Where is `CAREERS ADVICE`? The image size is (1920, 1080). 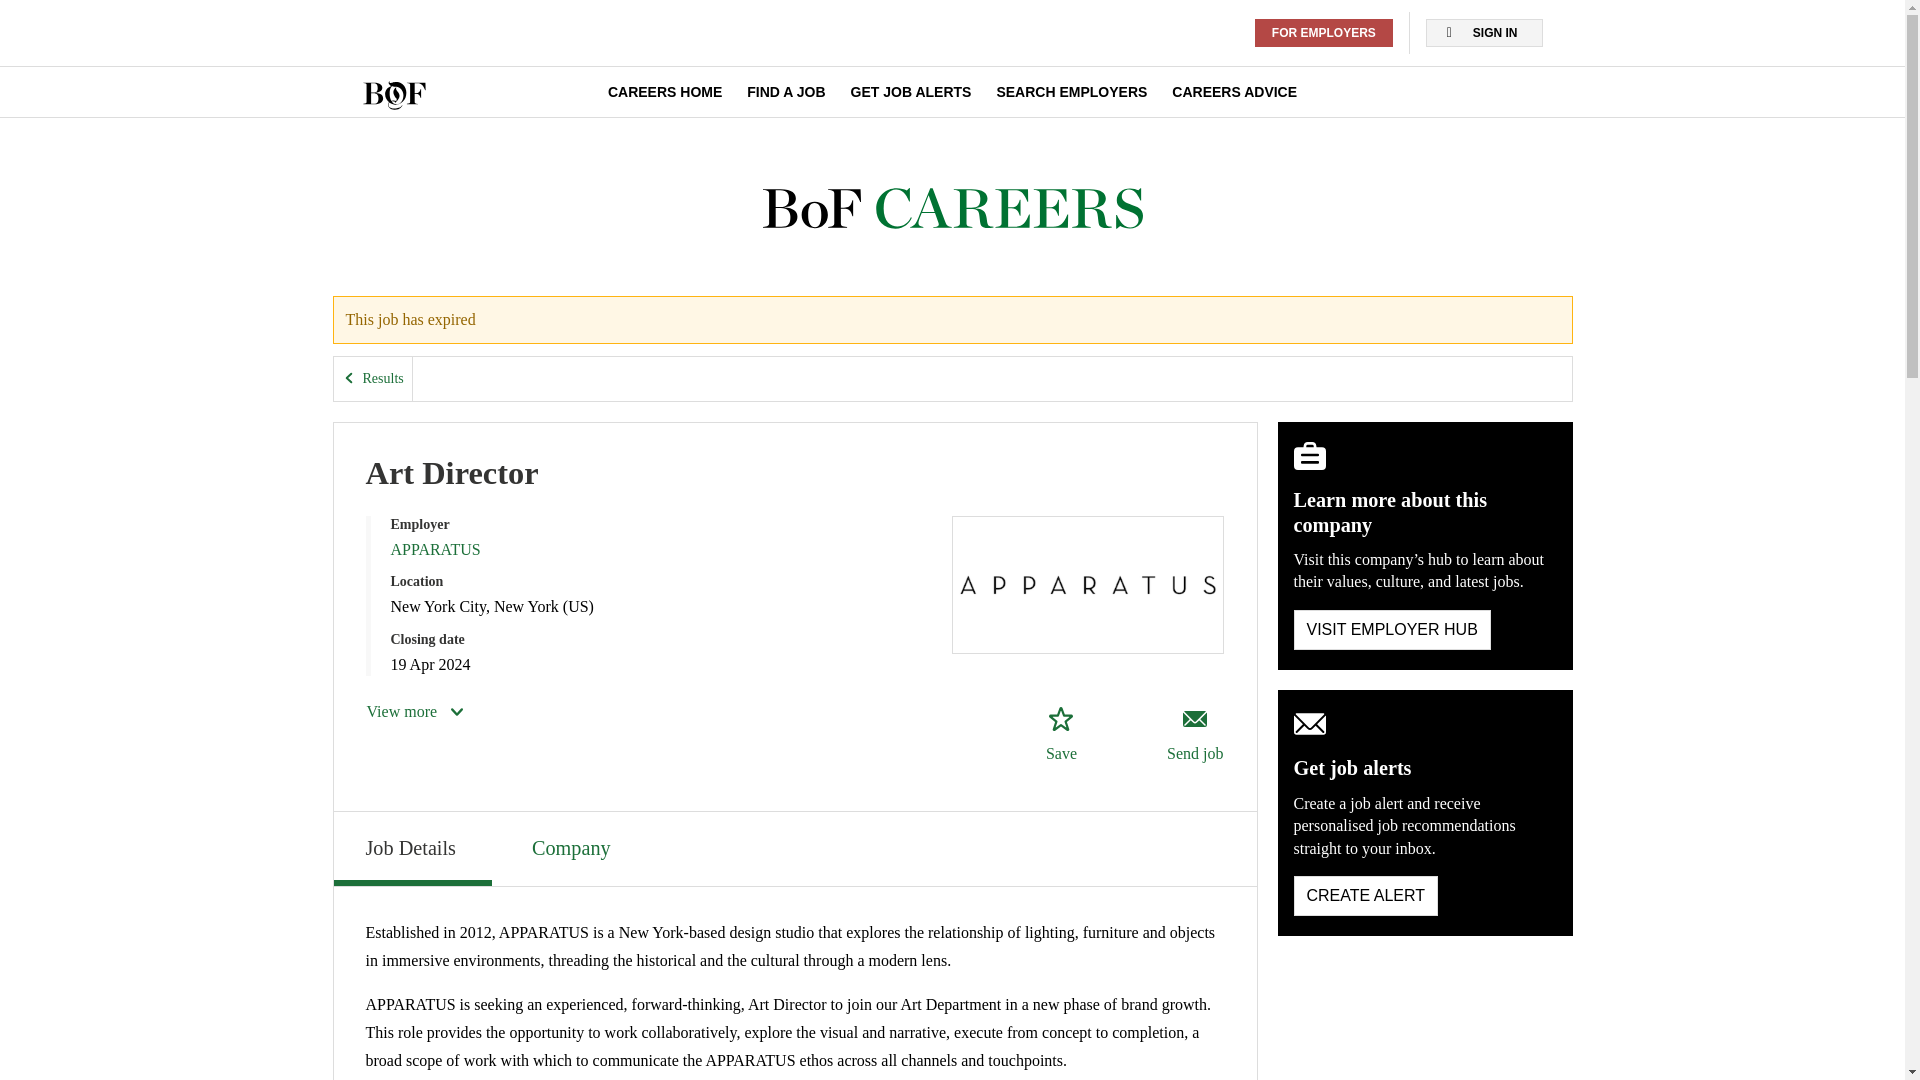 CAREERS ADVICE is located at coordinates (1234, 92).